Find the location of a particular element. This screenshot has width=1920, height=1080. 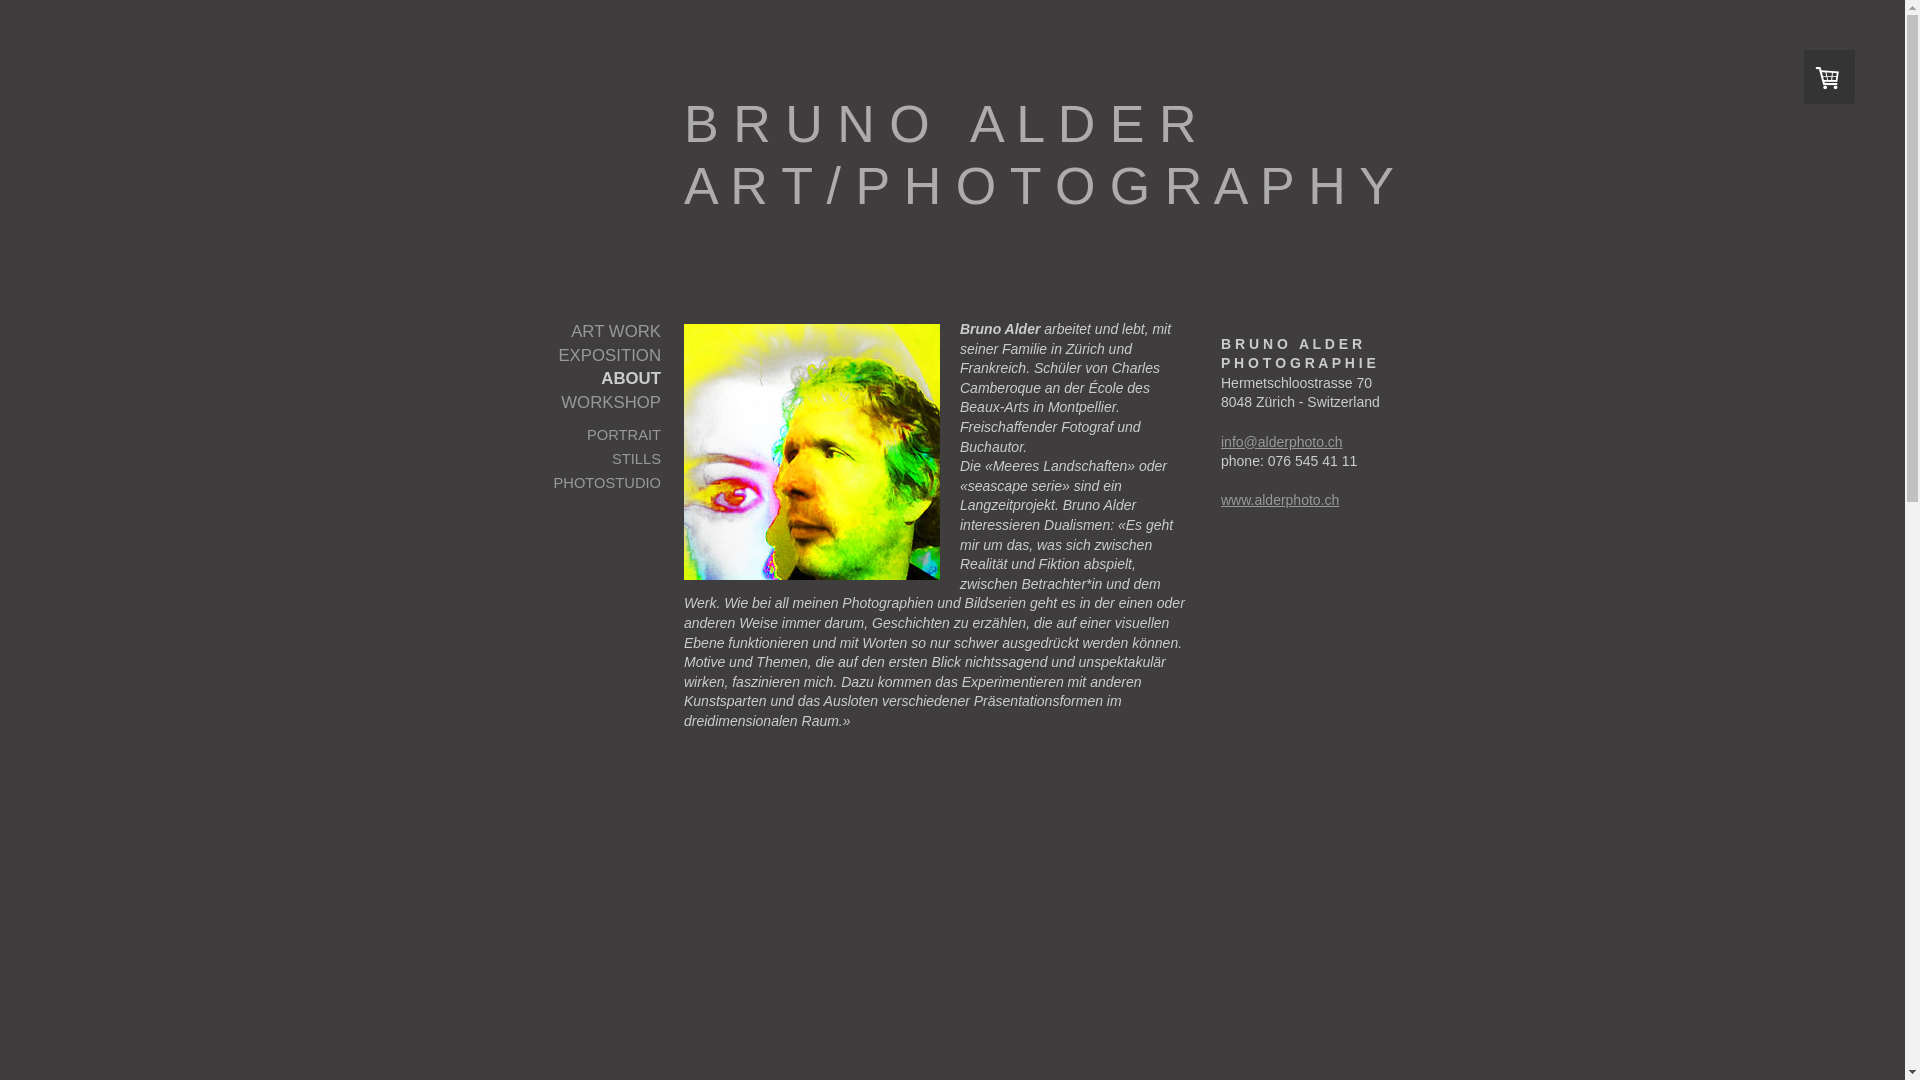

PORTRAIT is located at coordinates (576, 436).